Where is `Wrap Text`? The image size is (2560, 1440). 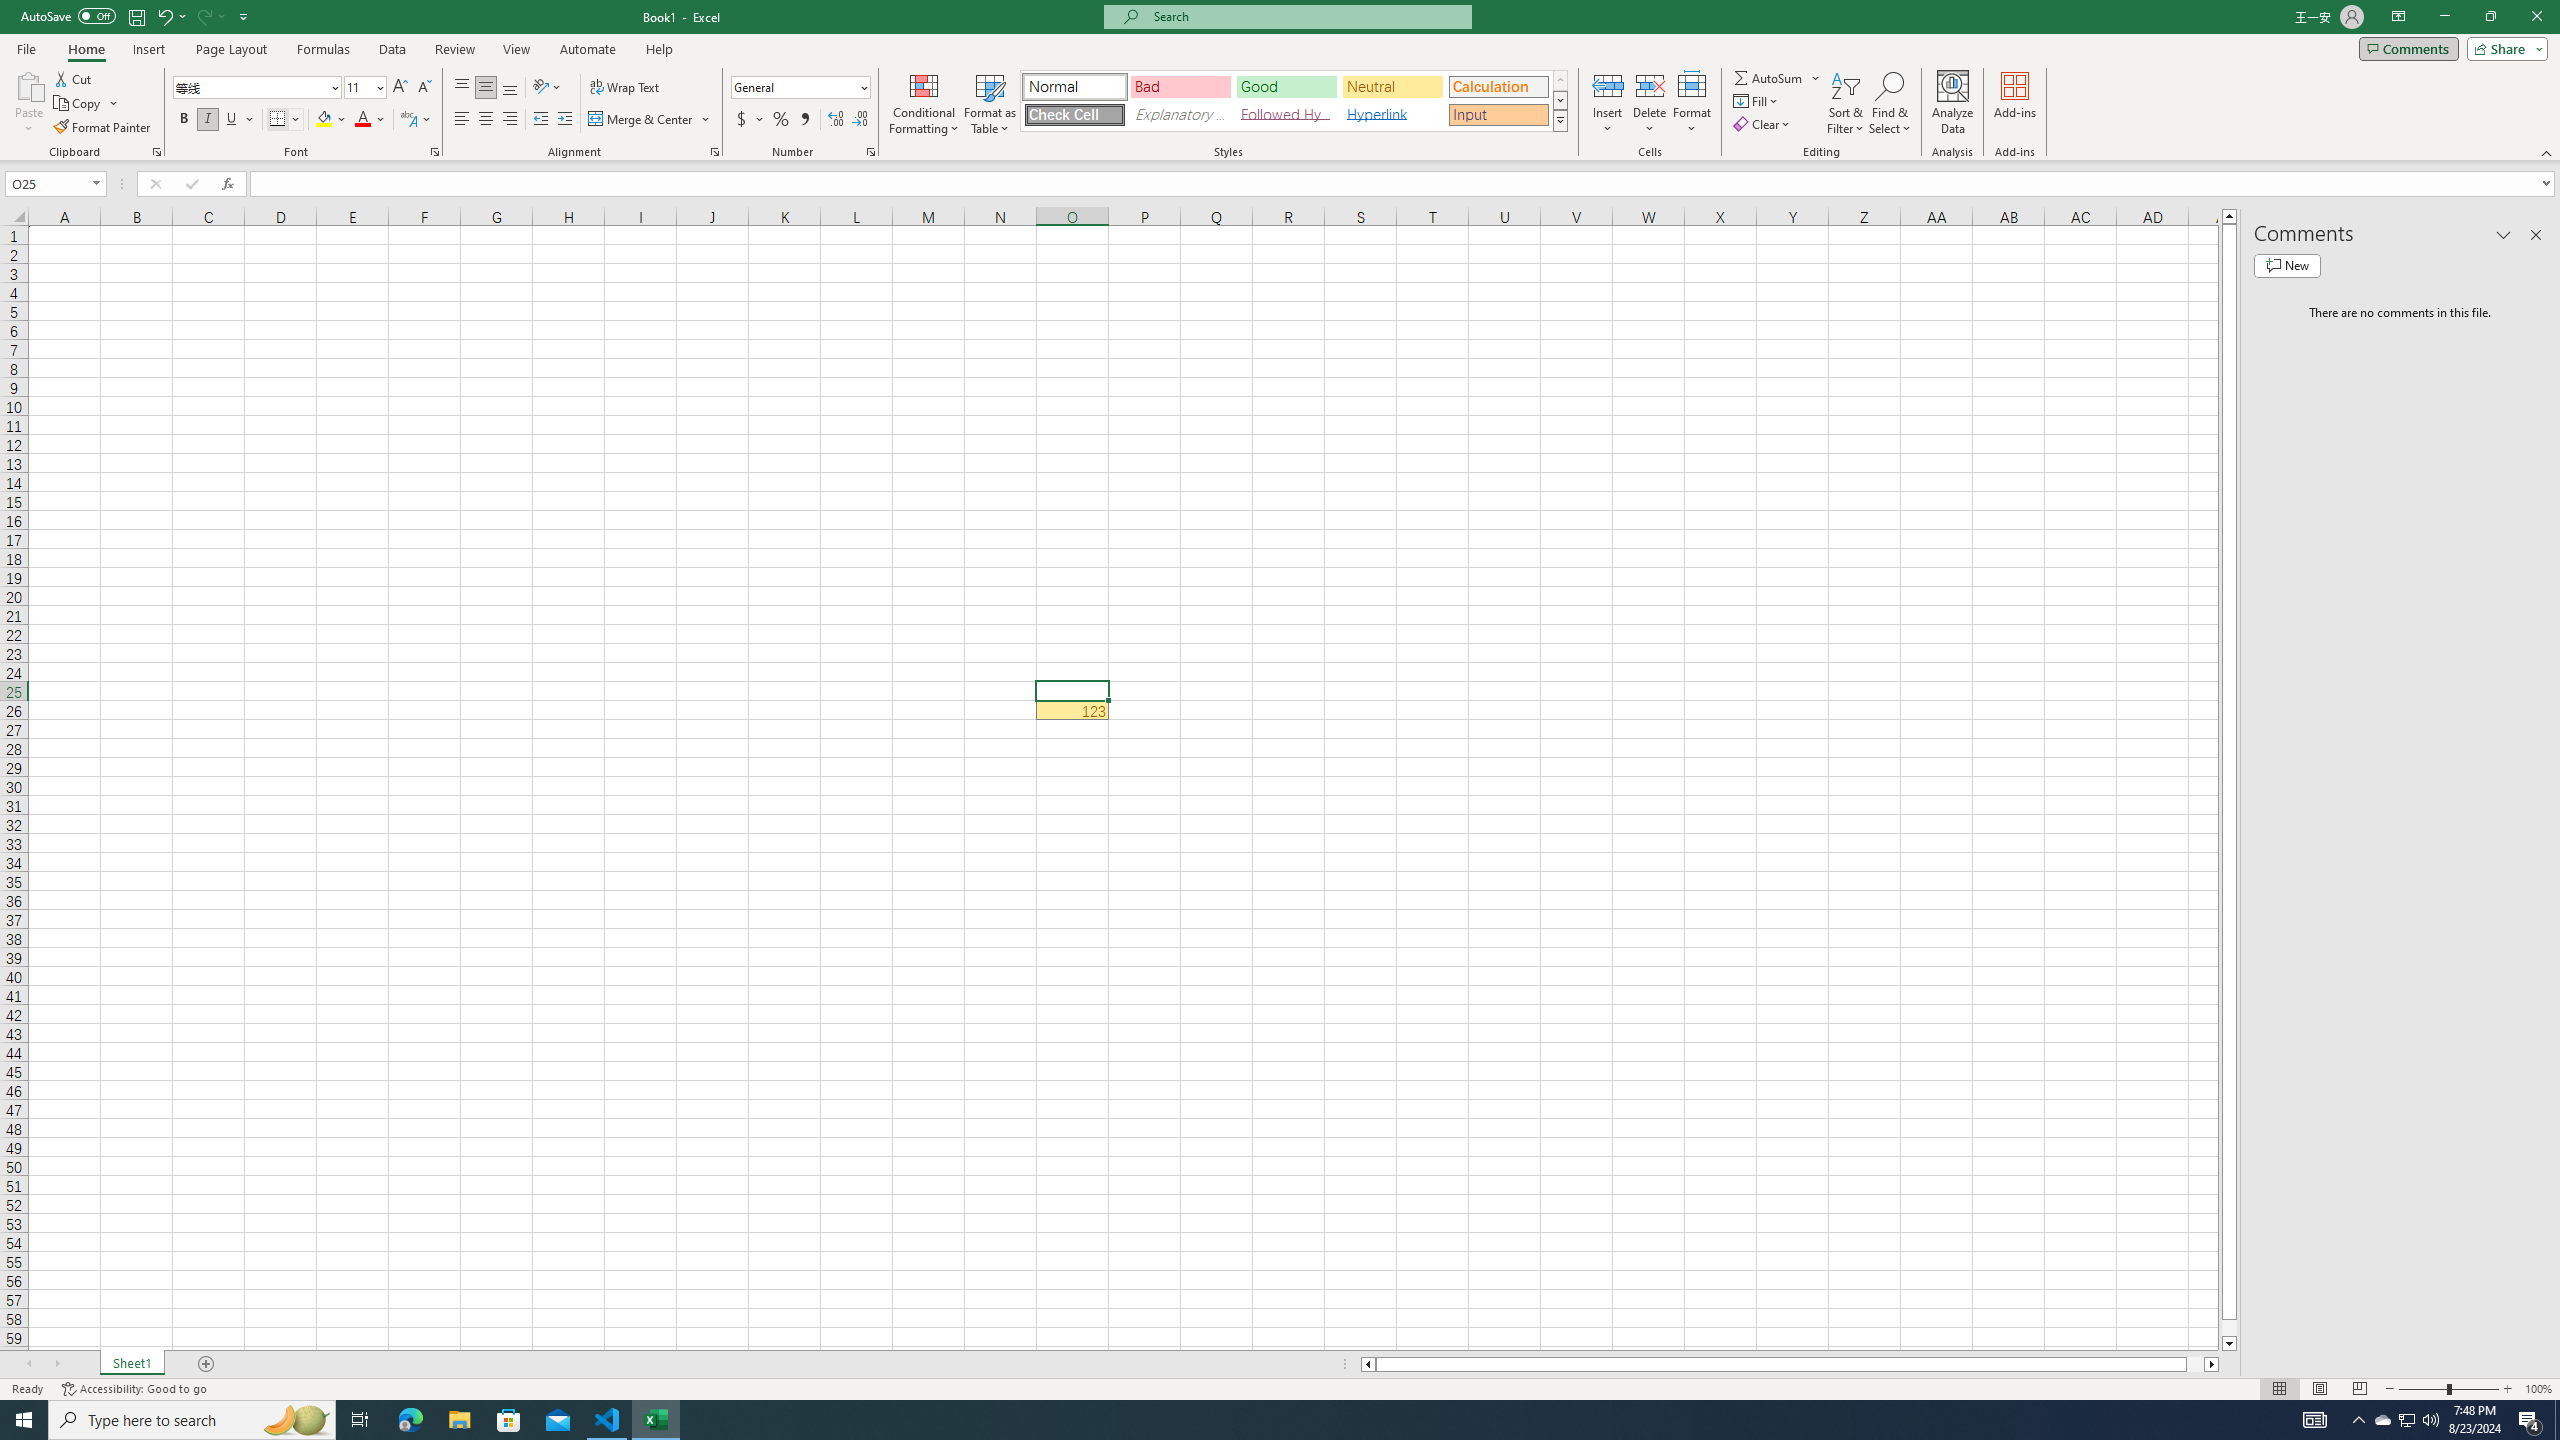
Wrap Text is located at coordinates (626, 88).